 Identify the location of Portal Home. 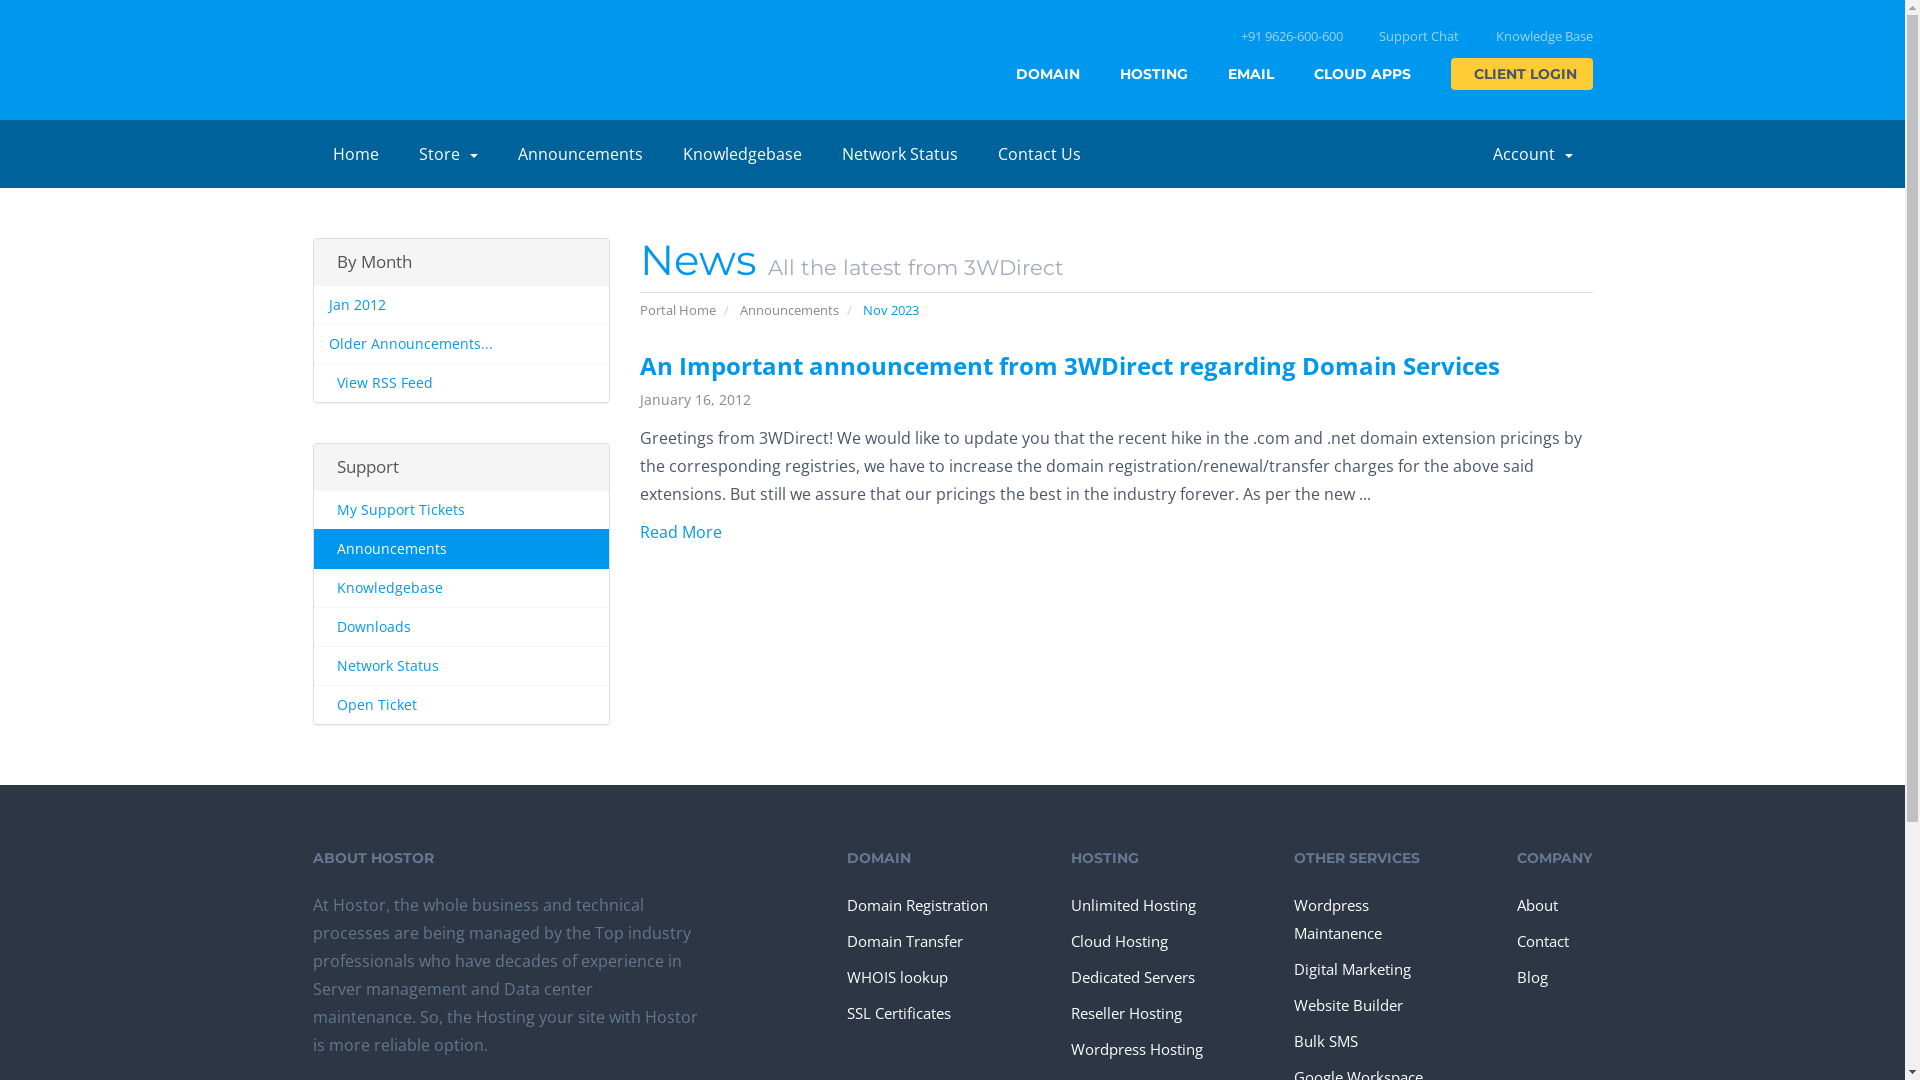
(678, 310).